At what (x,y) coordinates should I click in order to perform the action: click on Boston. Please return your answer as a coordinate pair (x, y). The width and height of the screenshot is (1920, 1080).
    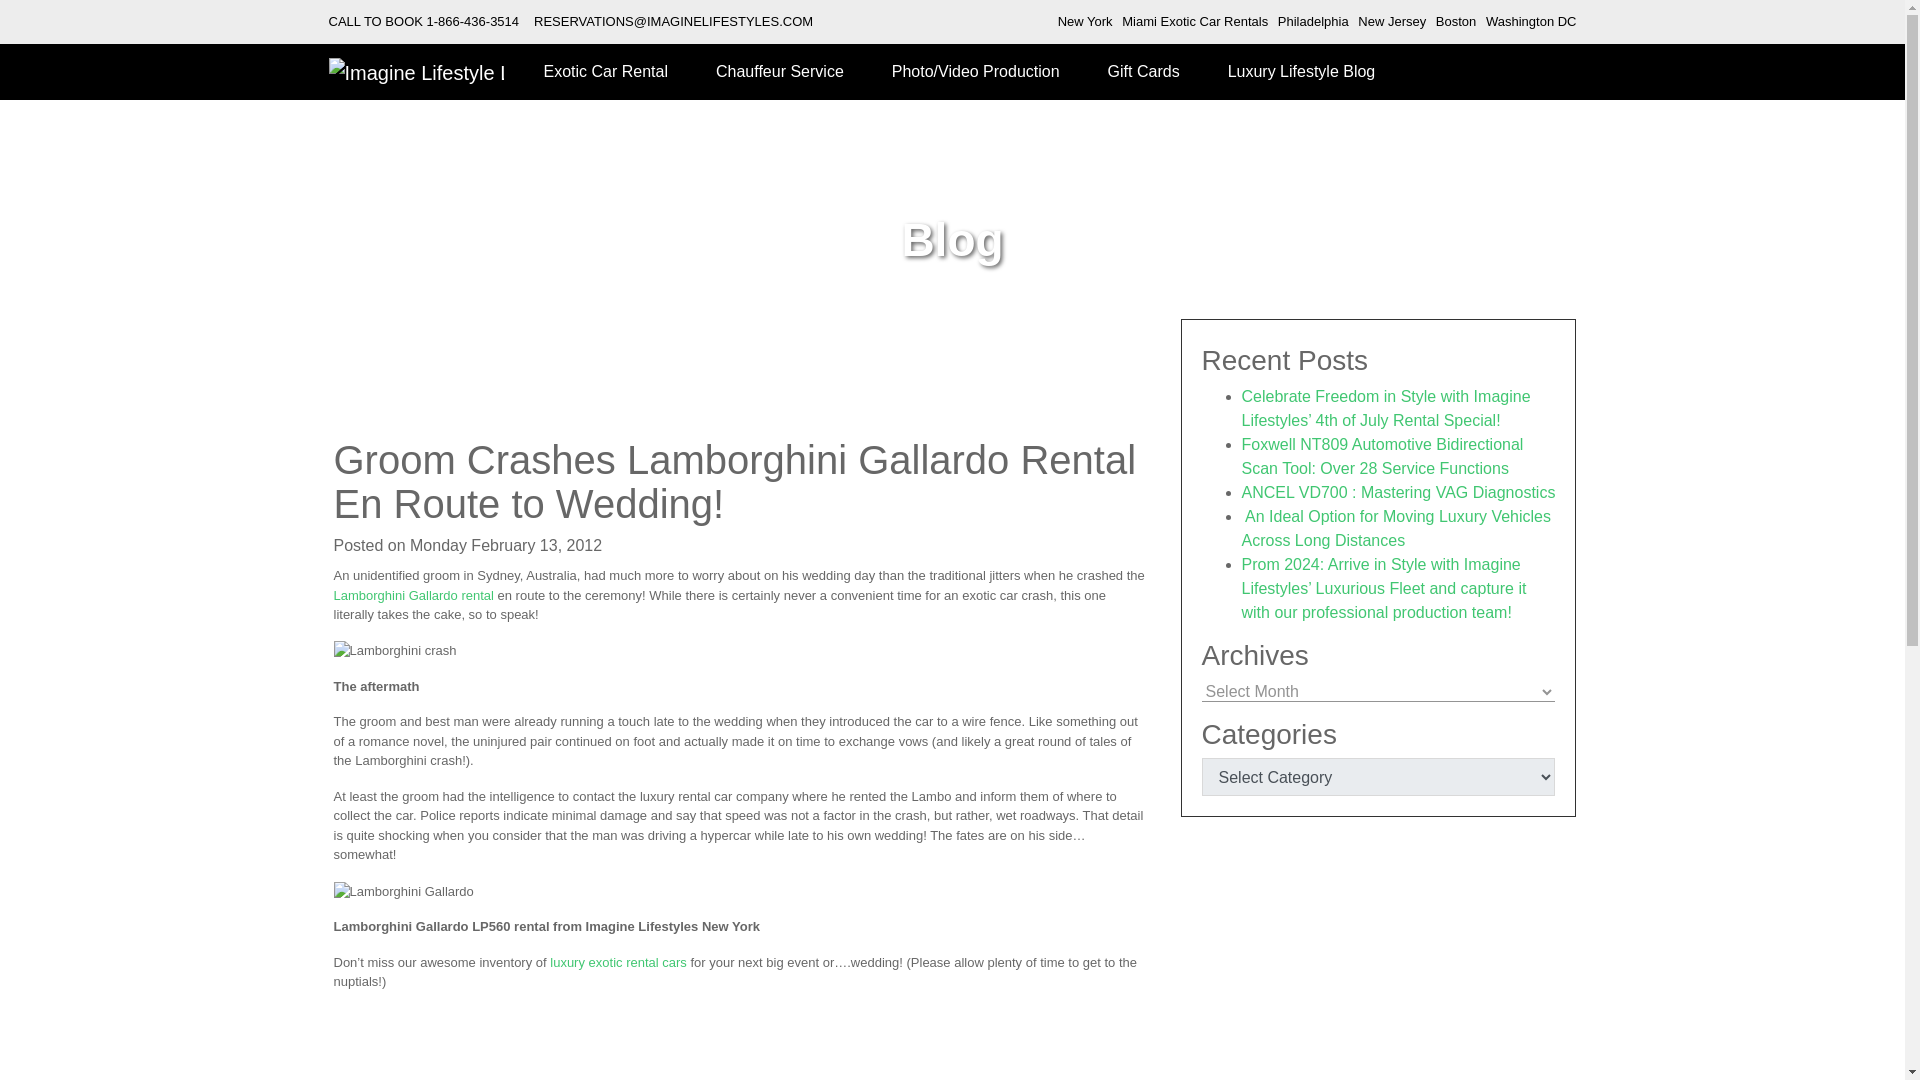
    Looking at the image, I should click on (1456, 22).